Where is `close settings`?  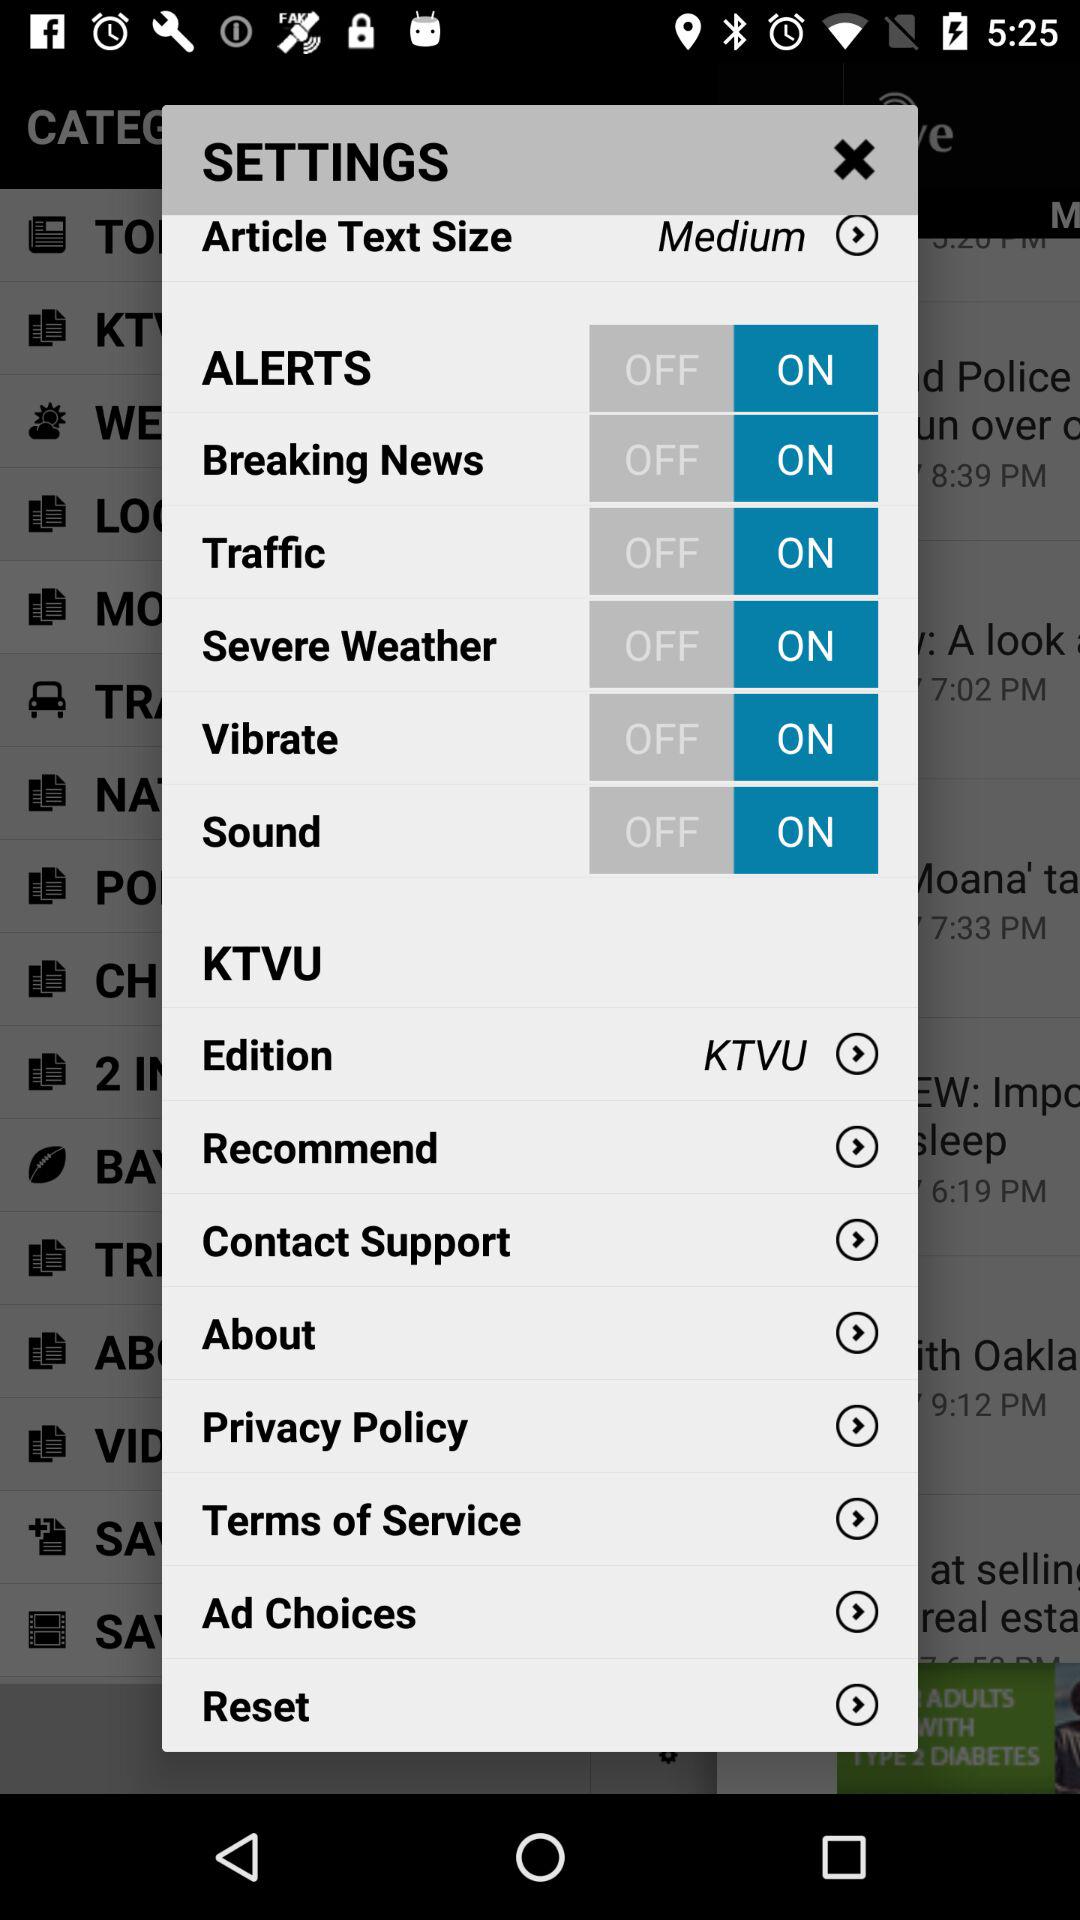
close settings is located at coordinates (855, 160).